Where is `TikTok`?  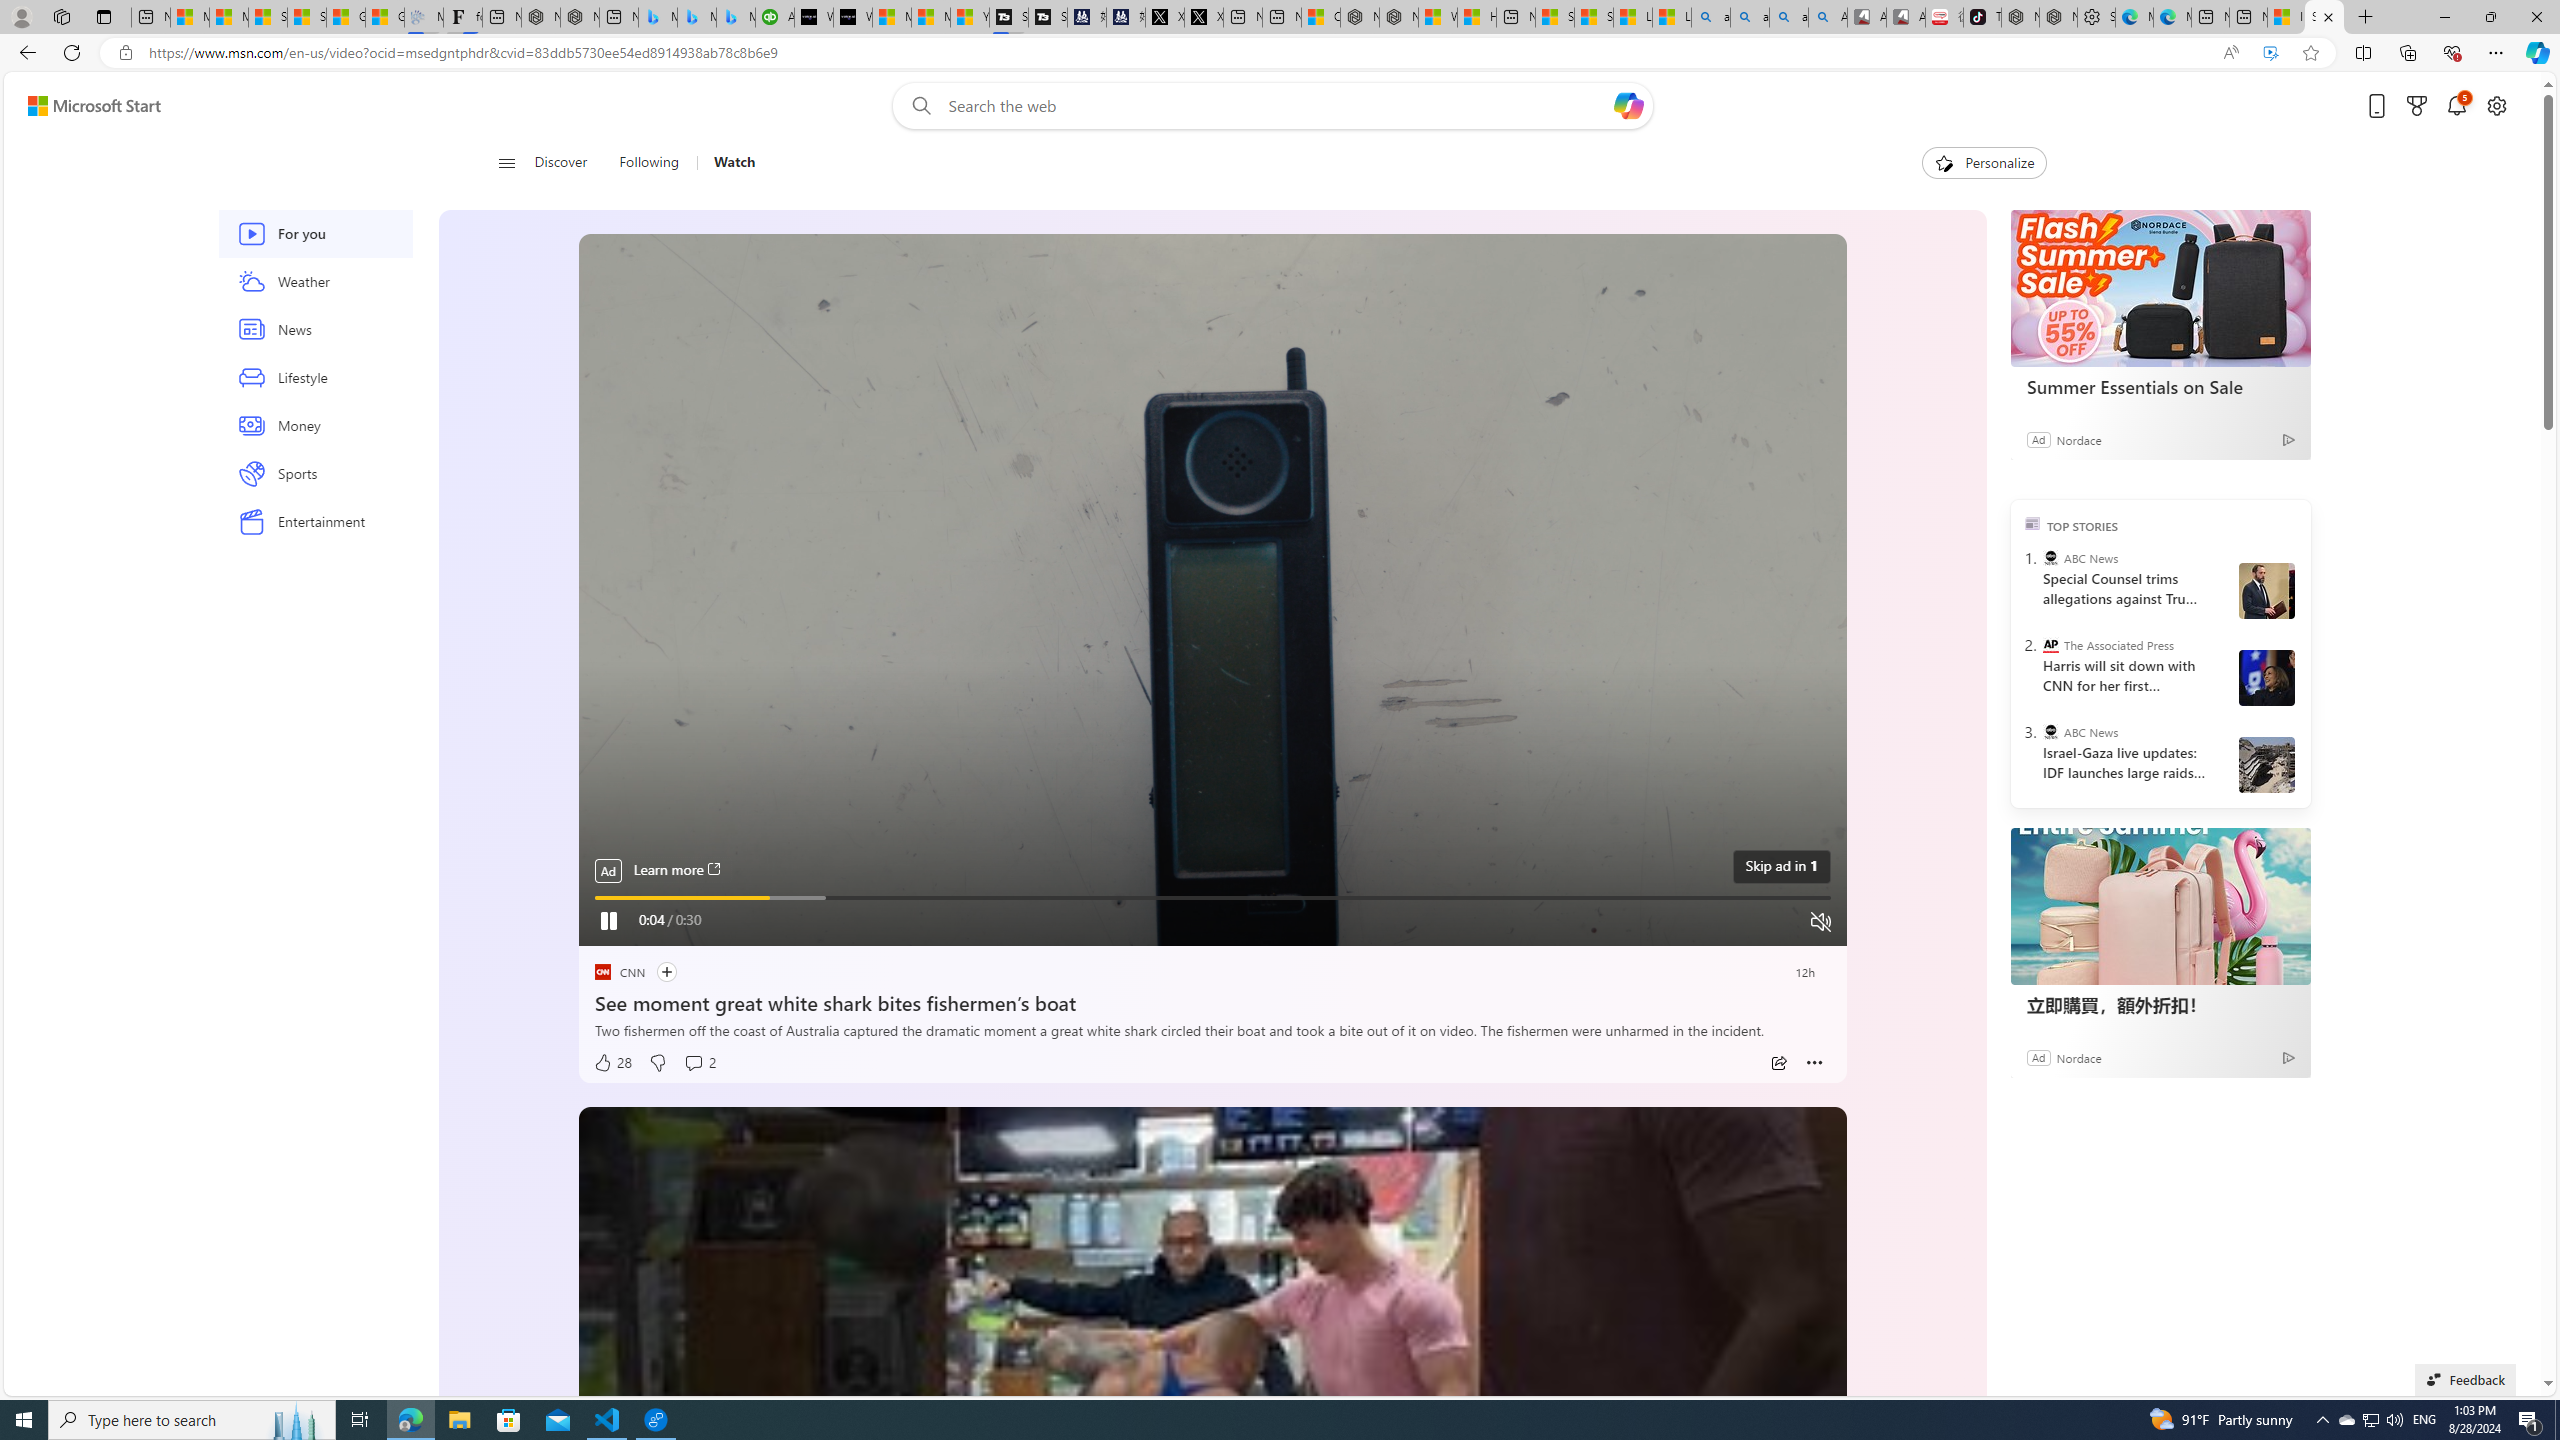 TikTok is located at coordinates (1982, 17).